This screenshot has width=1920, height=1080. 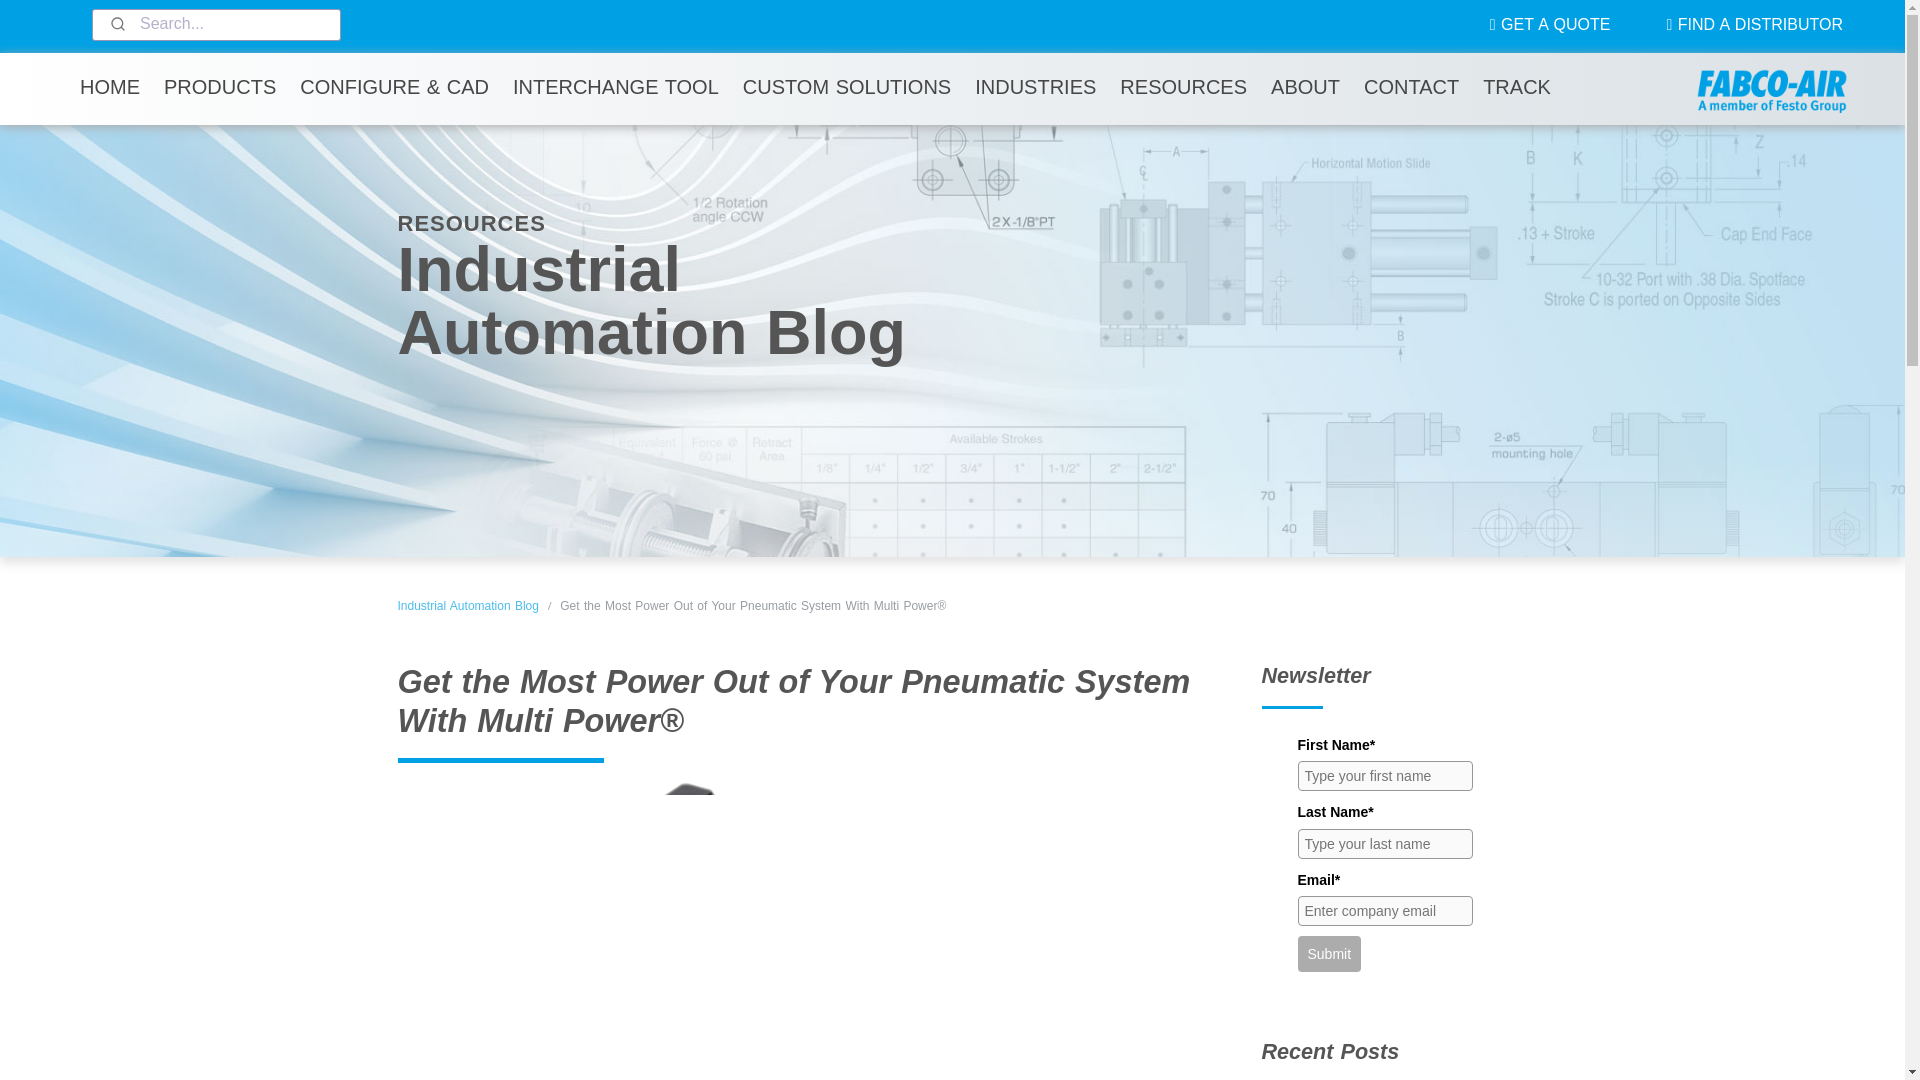 What do you see at coordinates (109, 87) in the screenshot?
I see `HOME` at bounding box center [109, 87].